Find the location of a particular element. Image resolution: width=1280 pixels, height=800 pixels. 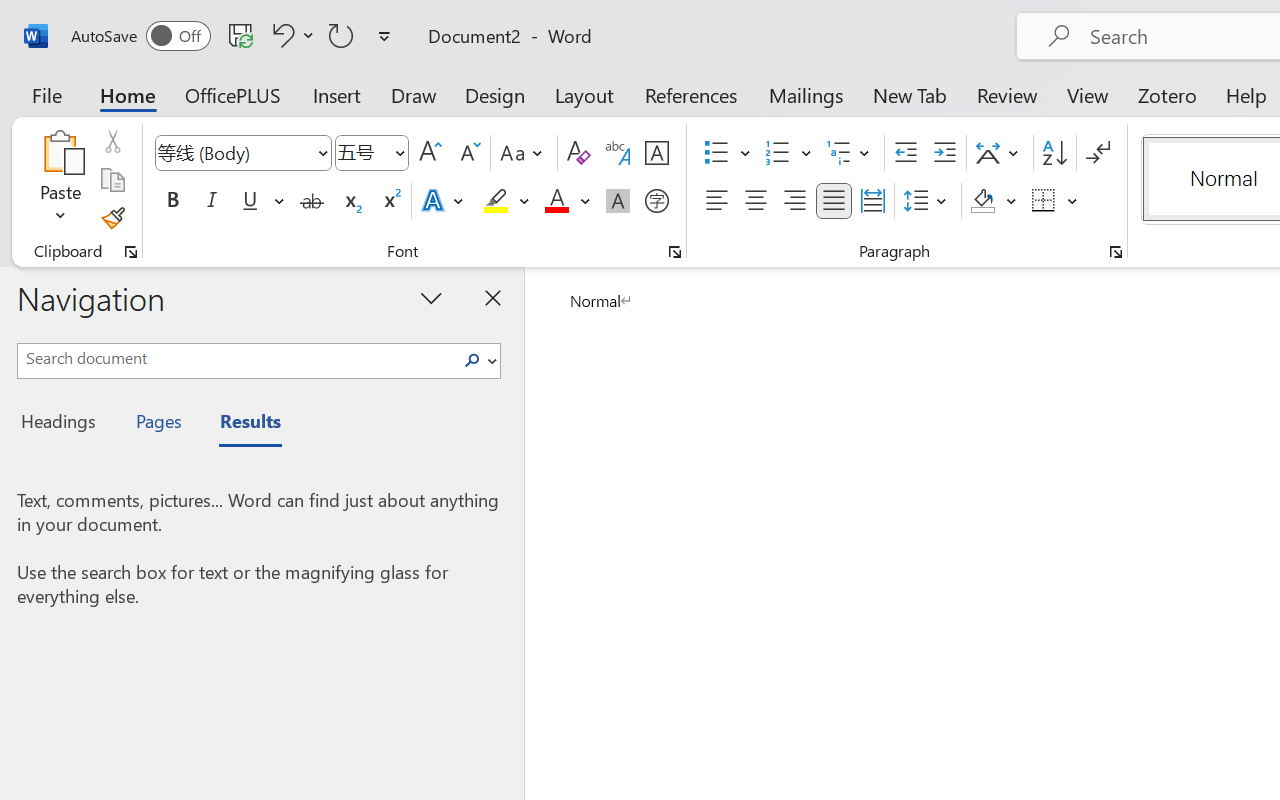

Review is located at coordinates (1007, 94).